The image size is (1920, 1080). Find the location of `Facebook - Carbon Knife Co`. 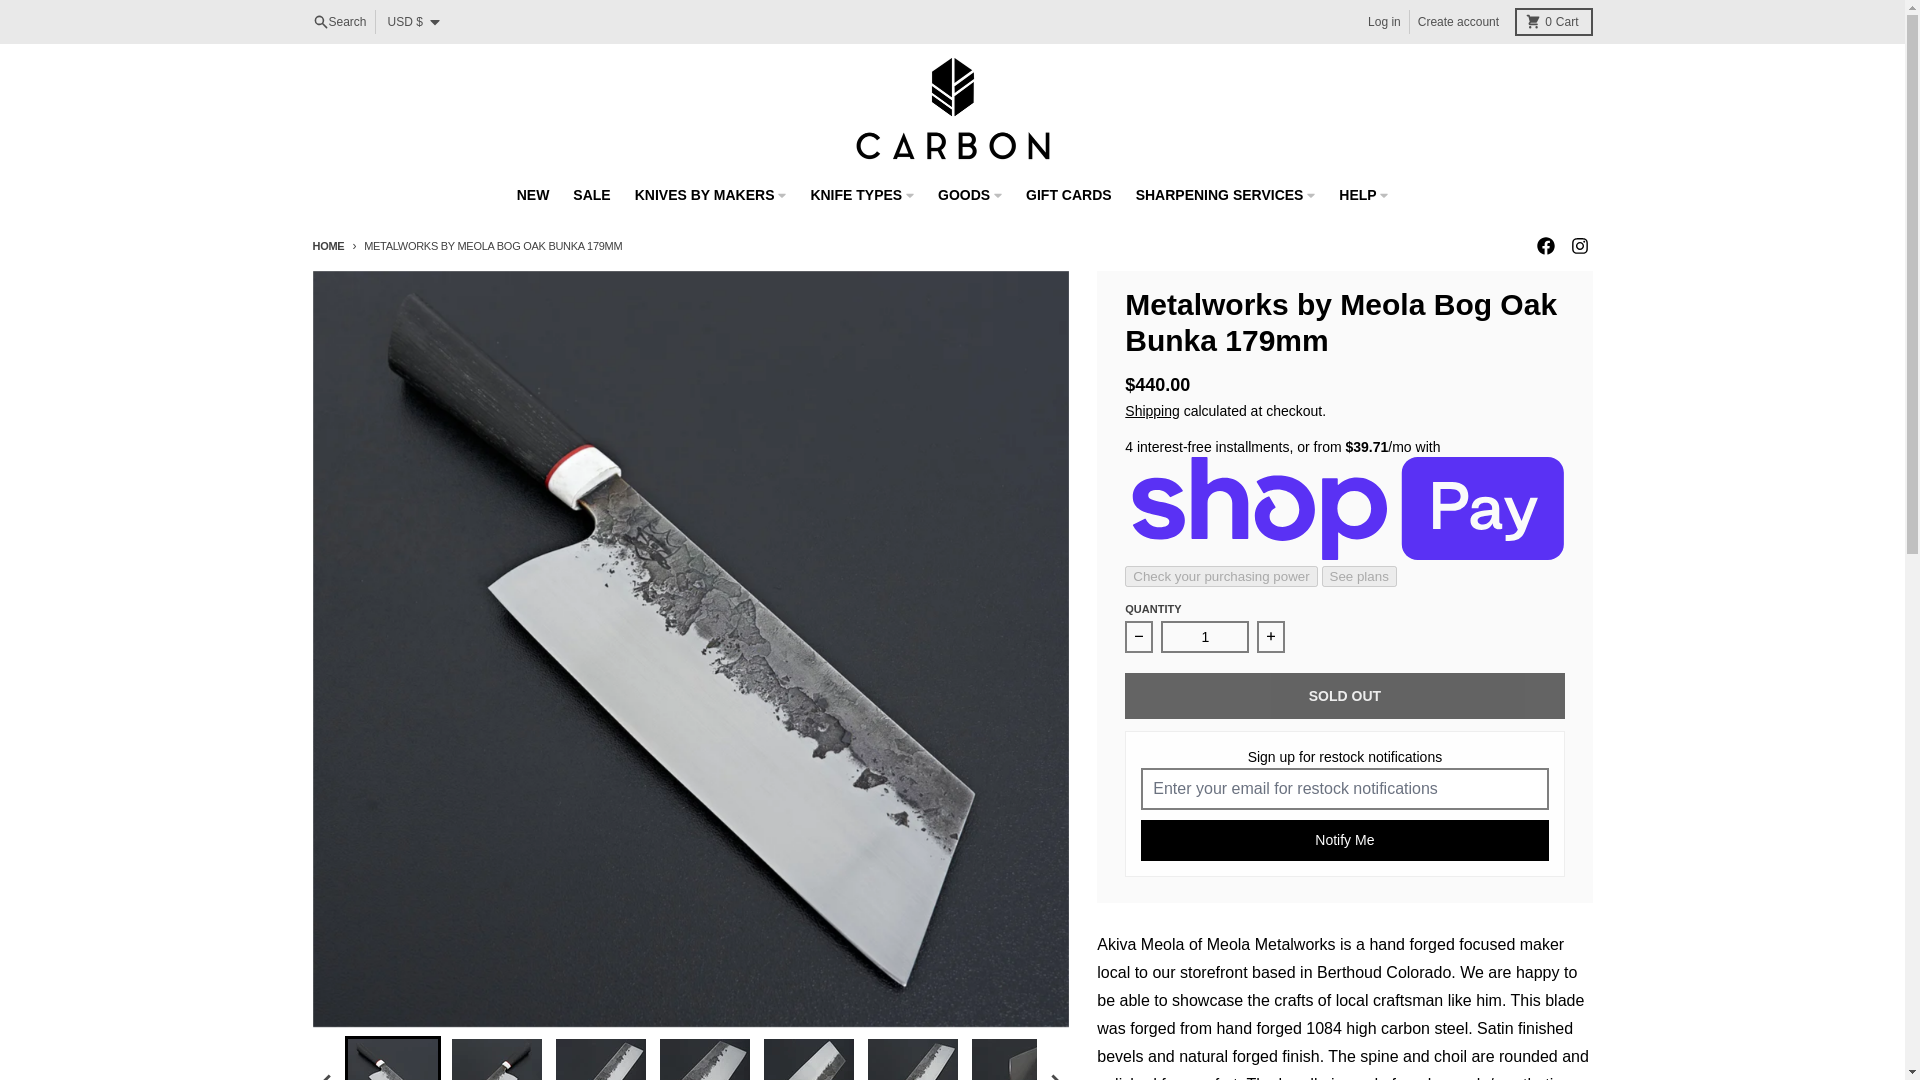

Facebook - Carbon Knife Co is located at coordinates (1544, 245).